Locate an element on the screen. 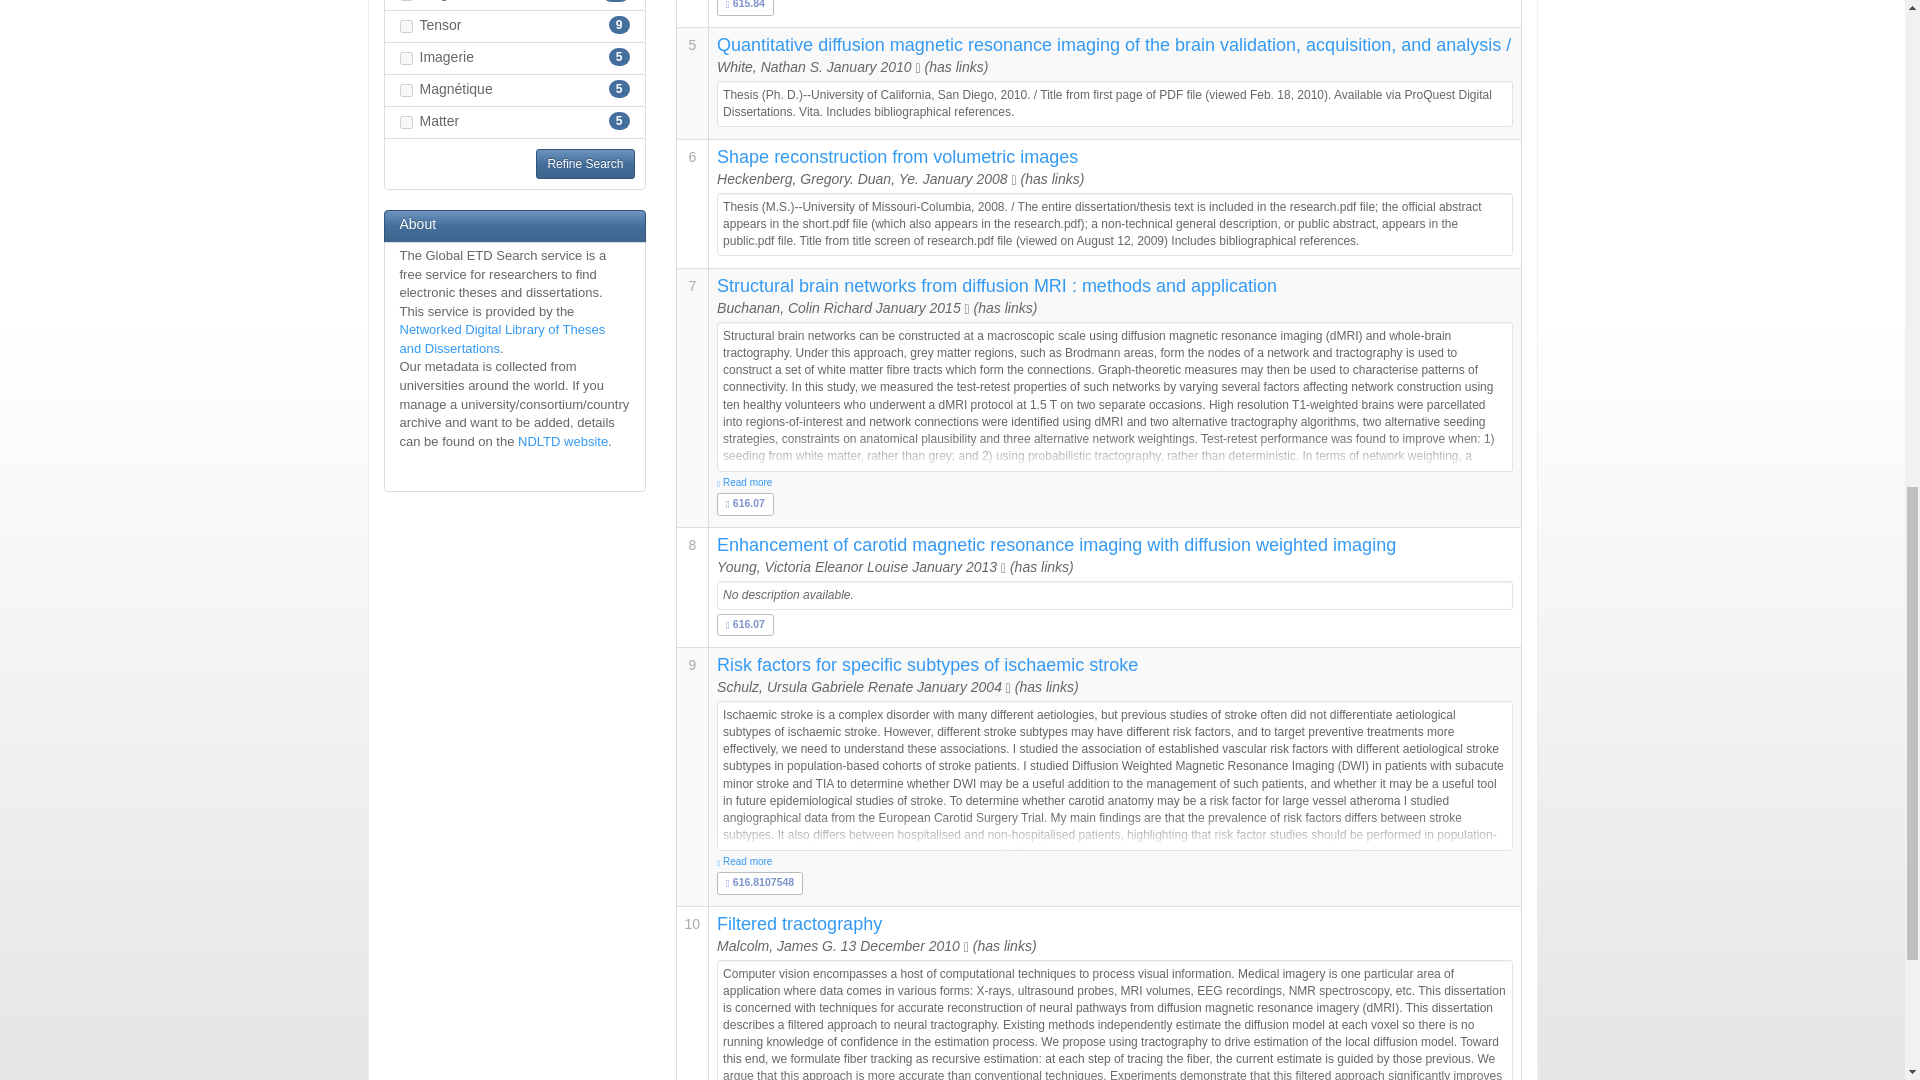 The width and height of the screenshot is (1920, 1080). NDLTD website is located at coordinates (563, 442).